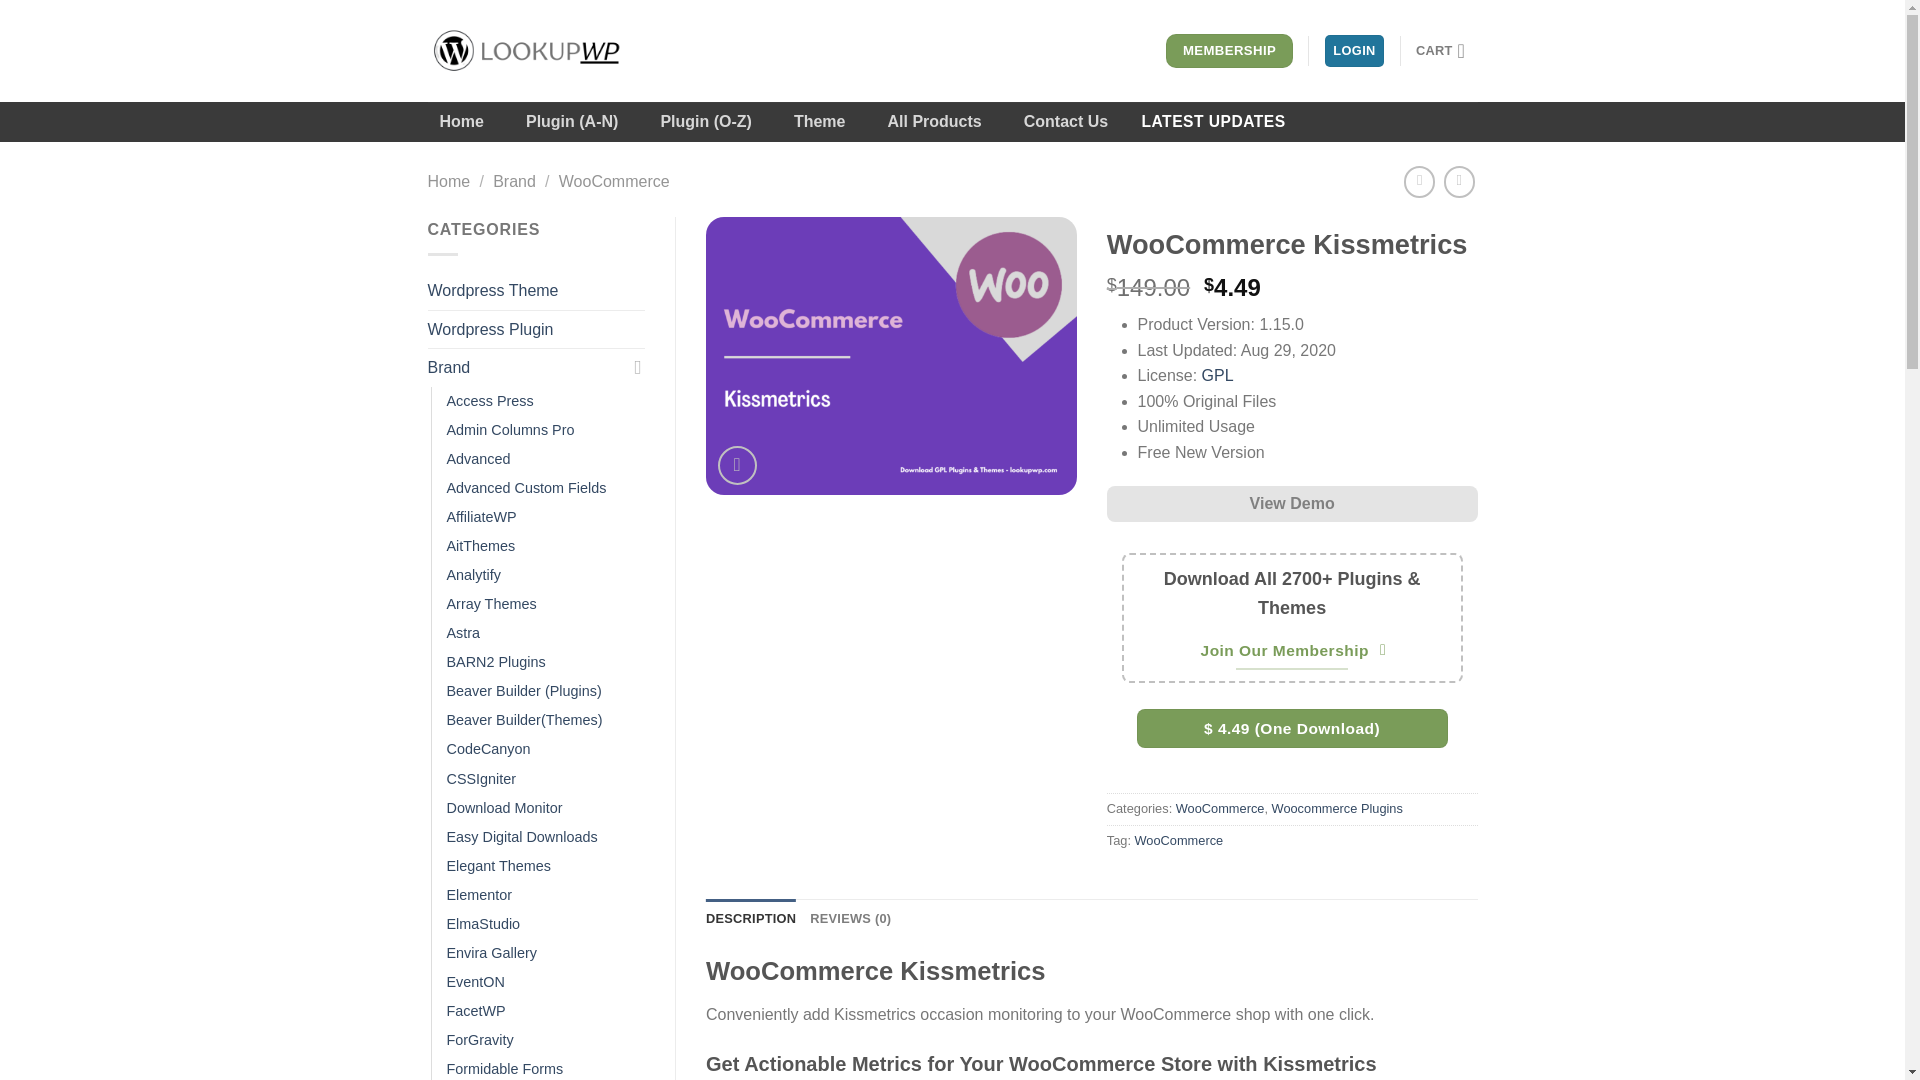 This screenshot has height=1080, width=1920. Describe the element at coordinates (737, 465) in the screenshot. I see `Zoom` at that location.